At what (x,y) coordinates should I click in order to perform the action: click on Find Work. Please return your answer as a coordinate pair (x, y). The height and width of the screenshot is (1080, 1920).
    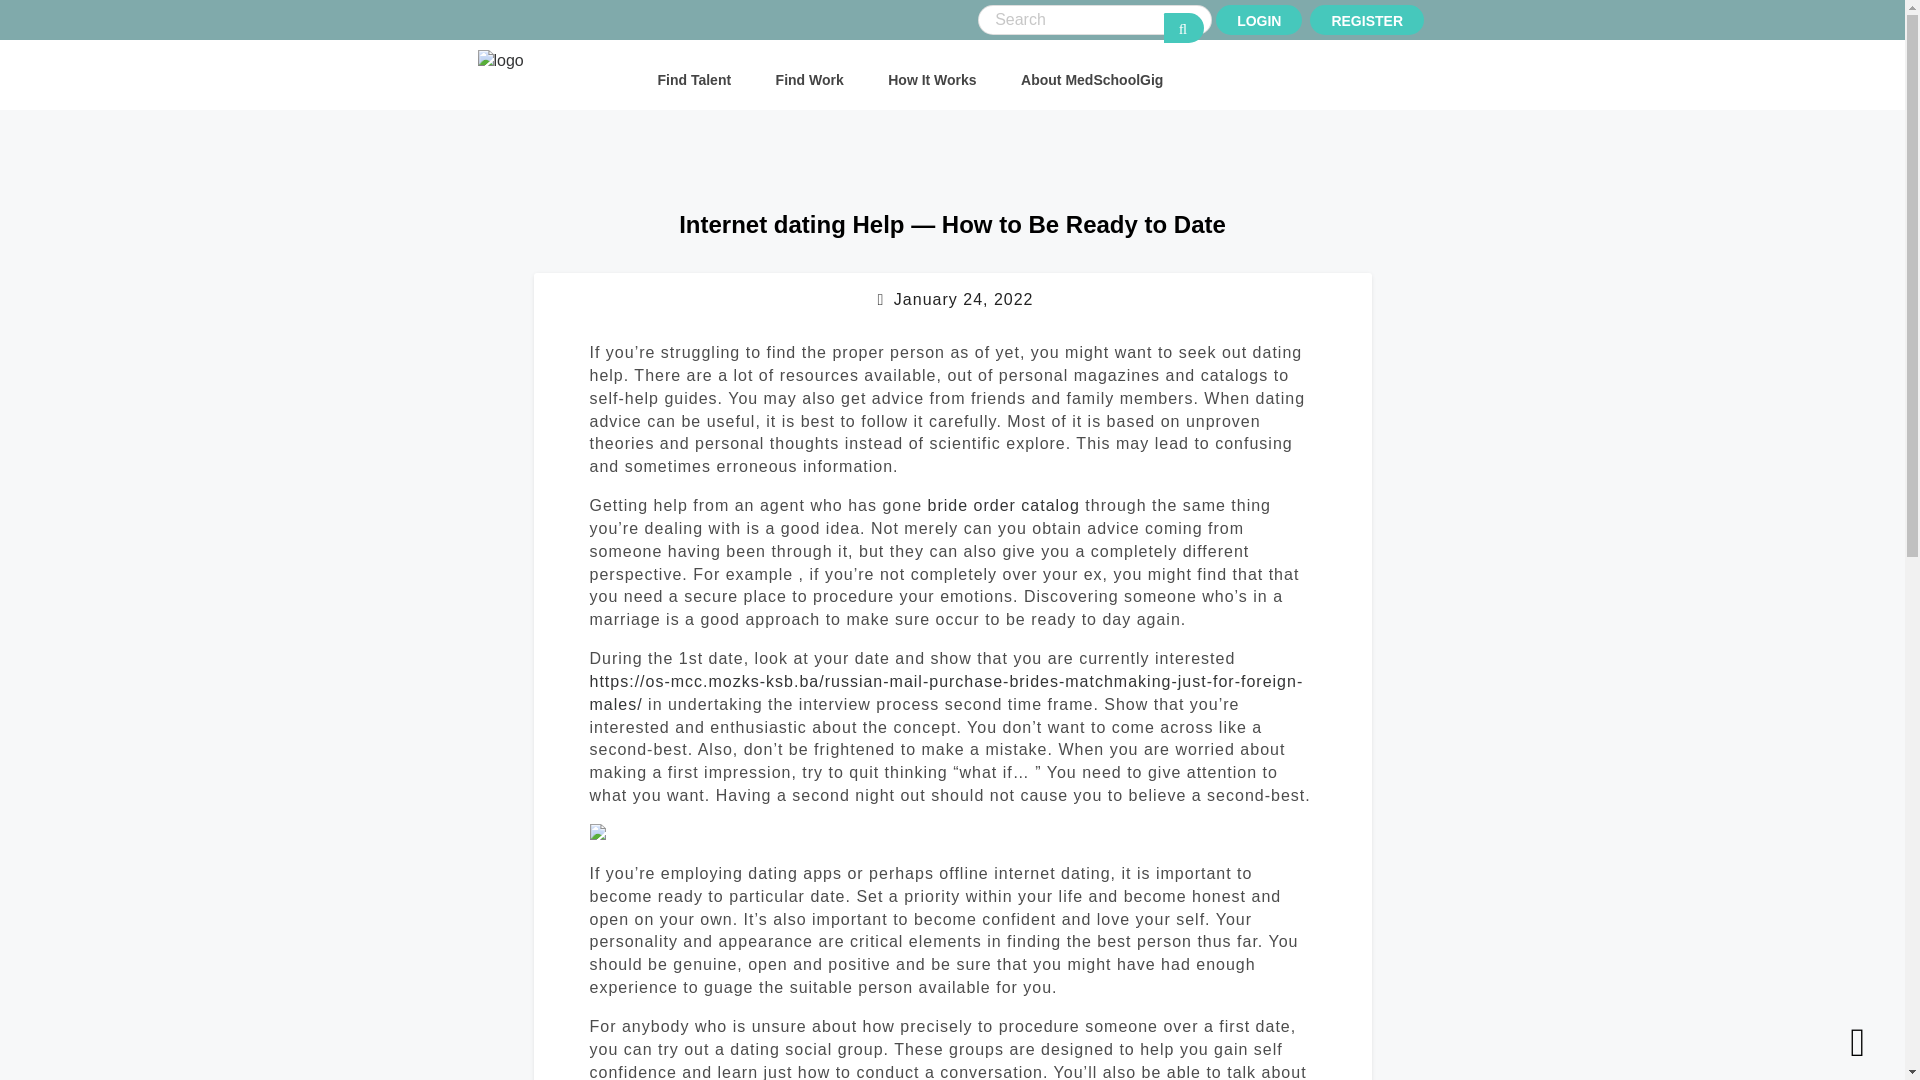
    Looking at the image, I should click on (810, 80).